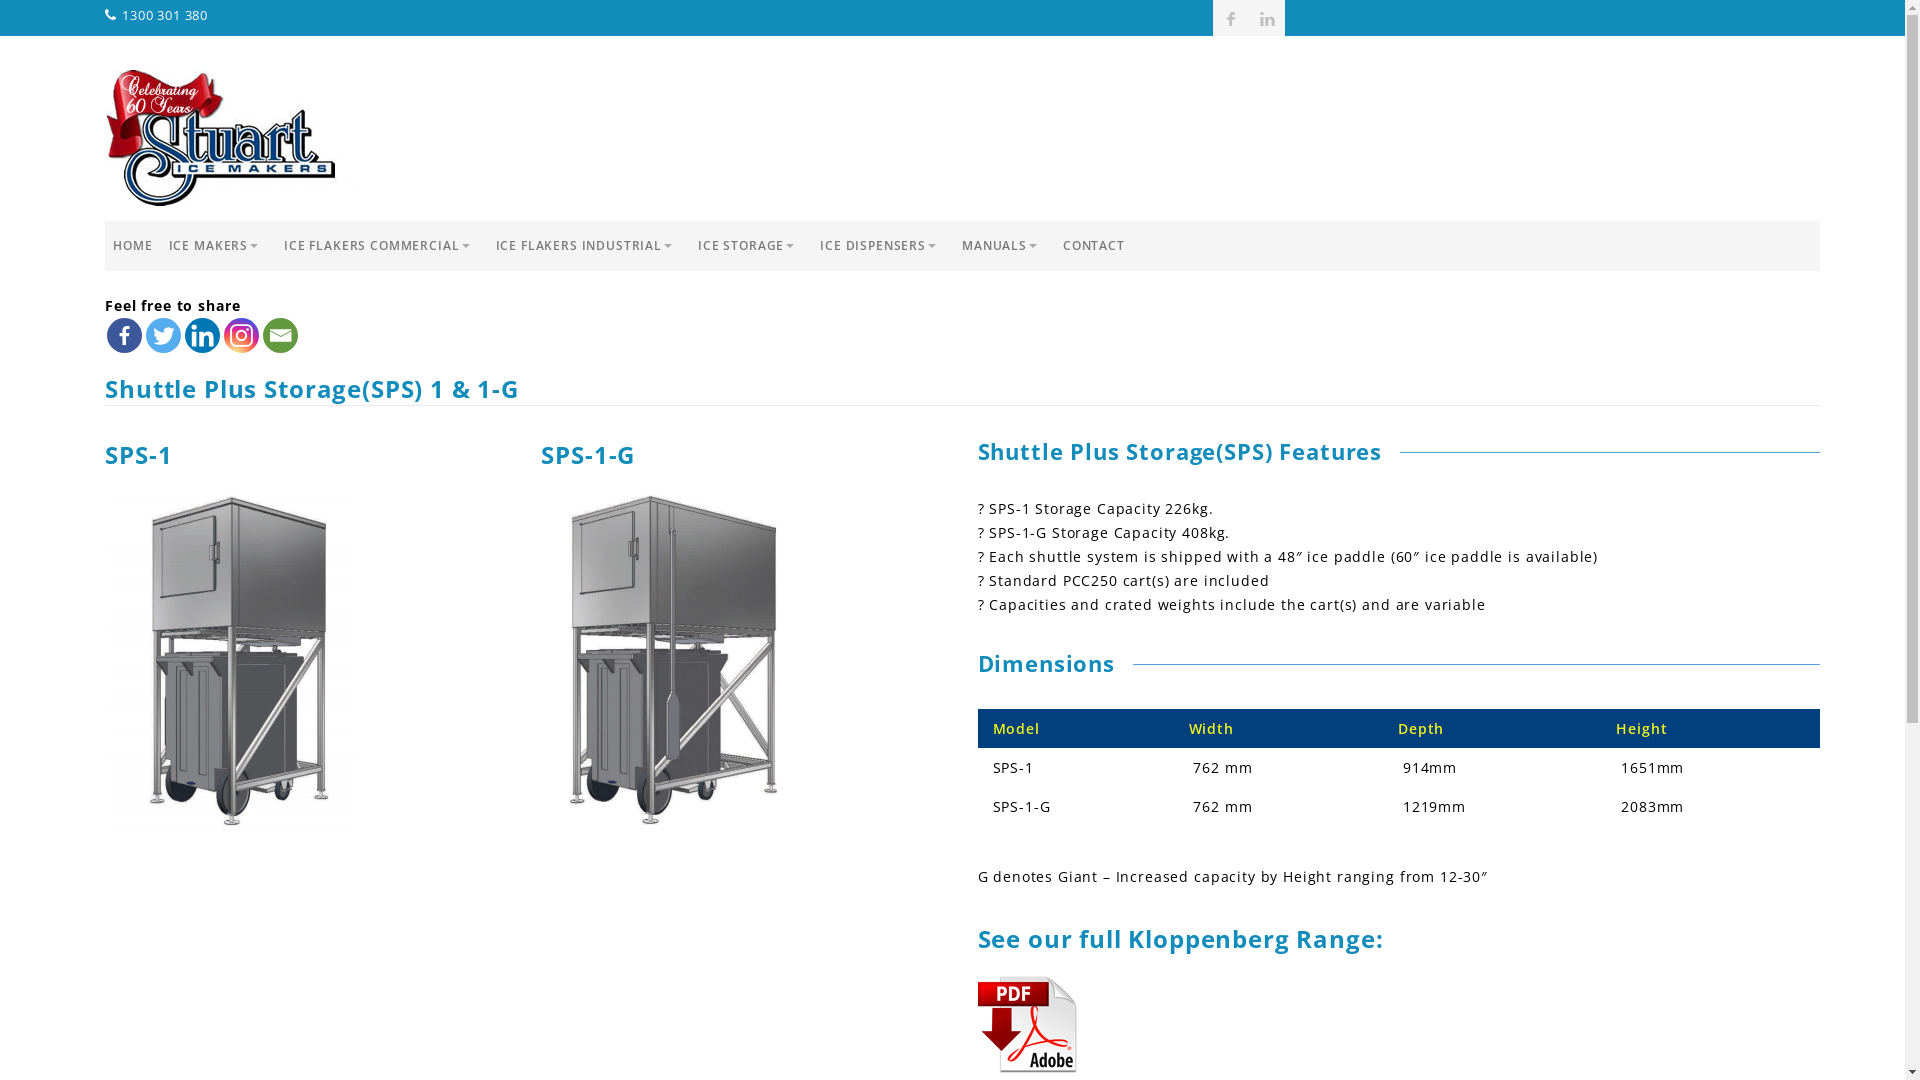  What do you see at coordinates (751, 246) in the screenshot?
I see `ICE STORAGE` at bounding box center [751, 246].